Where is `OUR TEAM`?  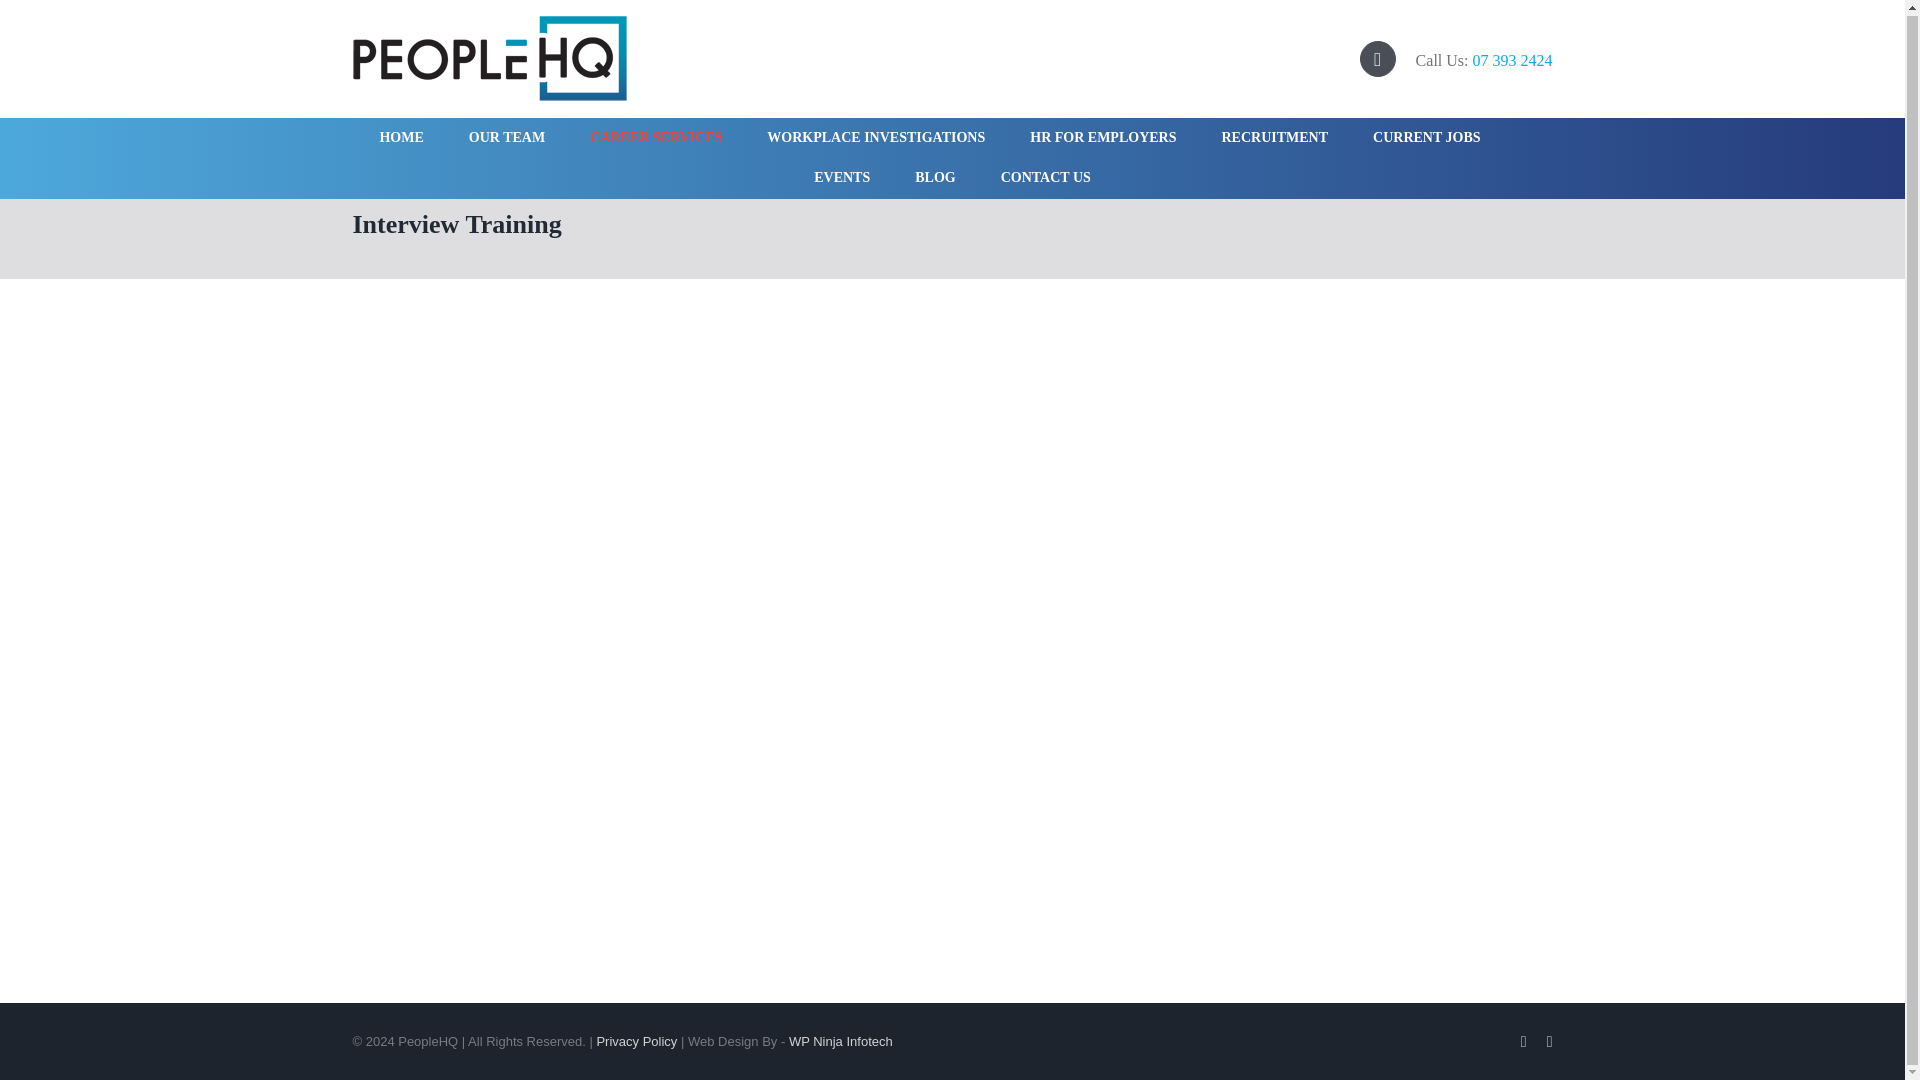
OUR TEAM is located at coordinates (506, 137).